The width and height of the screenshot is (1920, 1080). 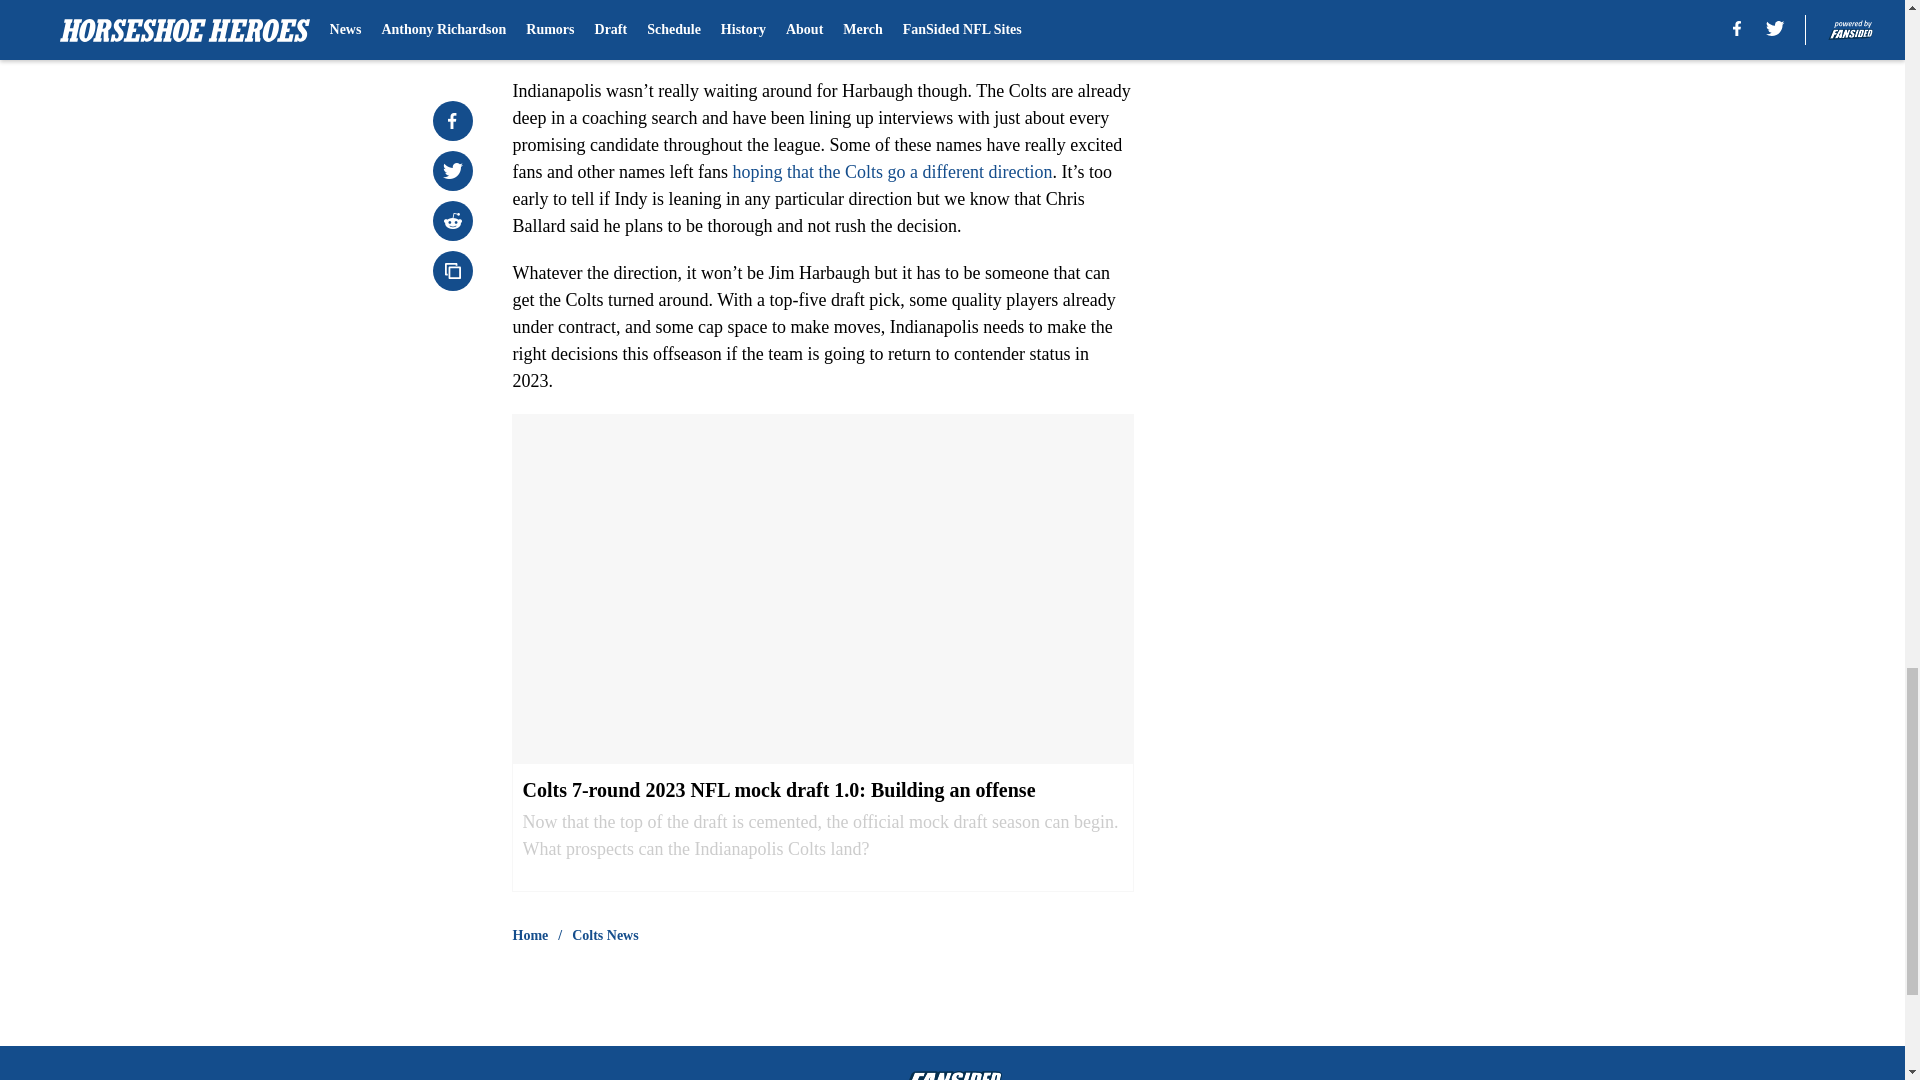 I want to click on Colts News, so click(x=606, y=936).